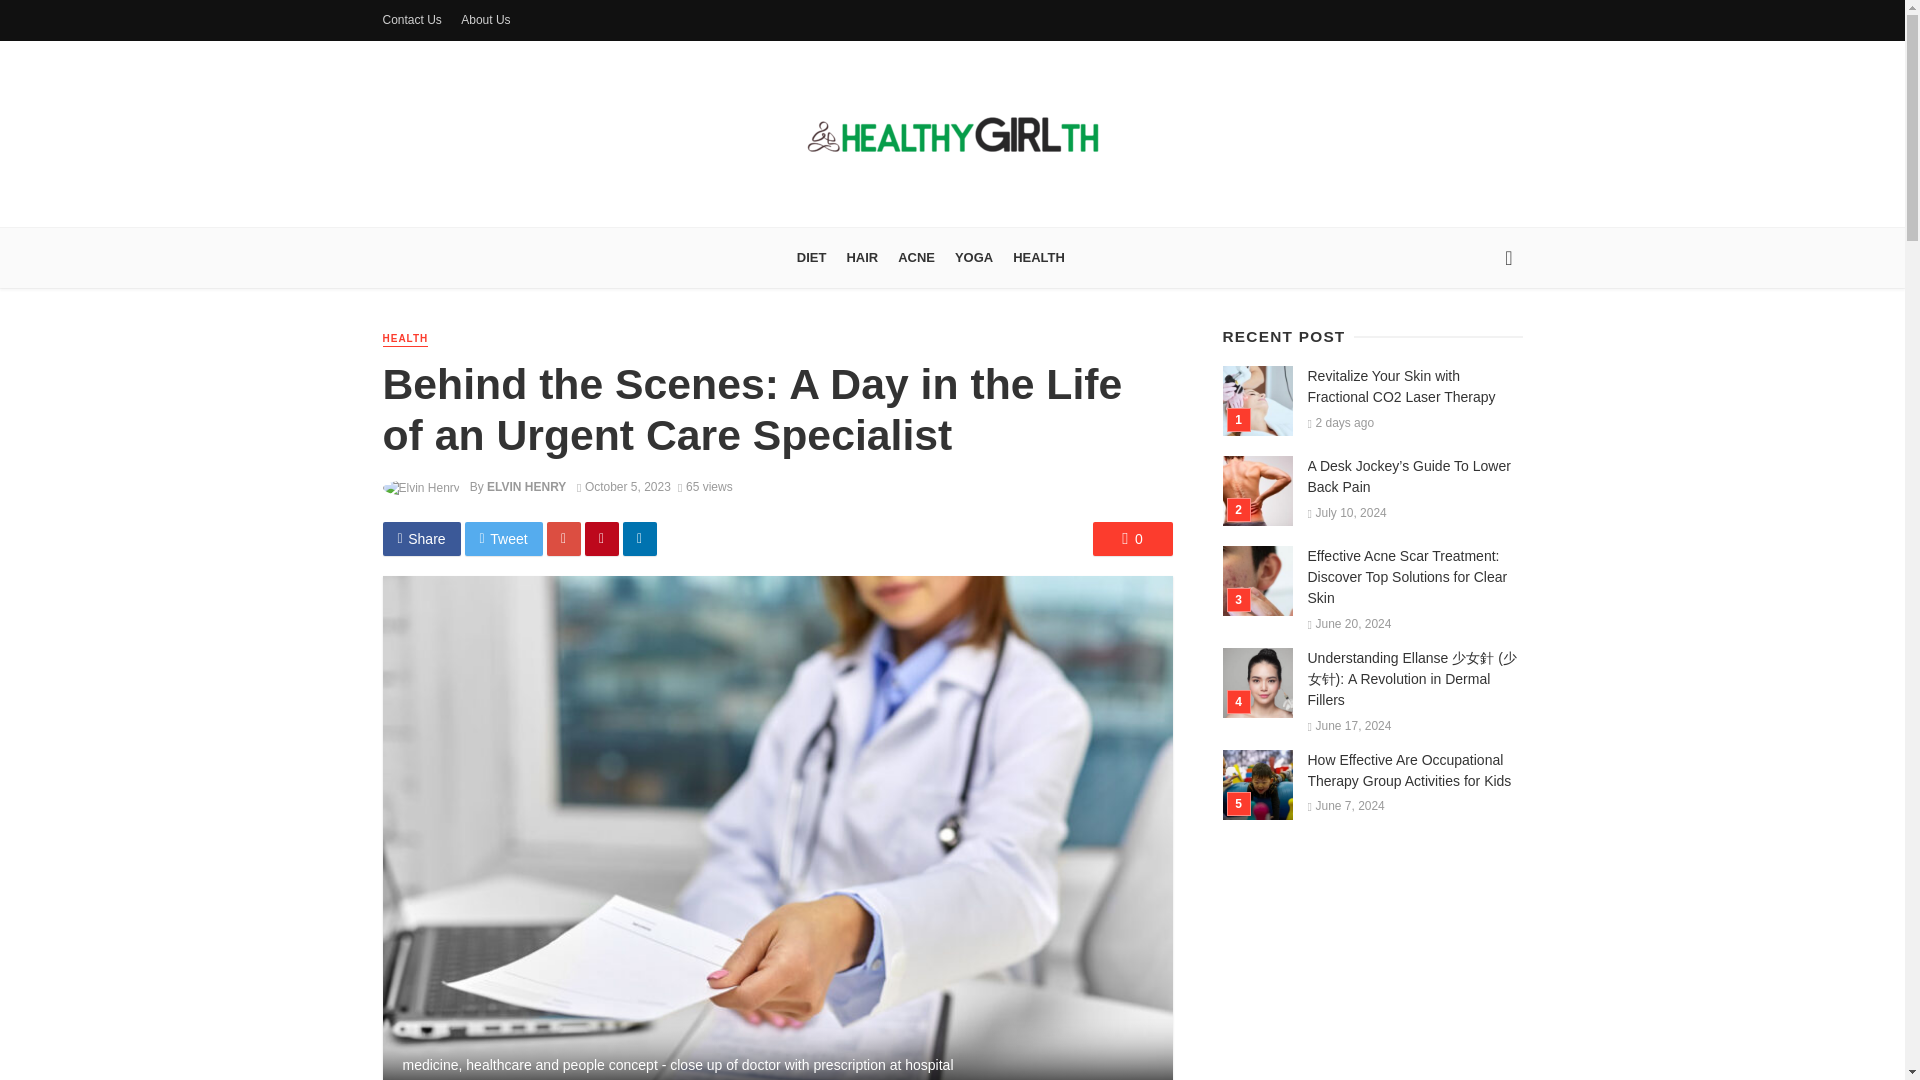  What do you see at coordinates (526, 486) in the screenshot?
I see `Posts by Elvin Henry` at bounding box center [526, 486].